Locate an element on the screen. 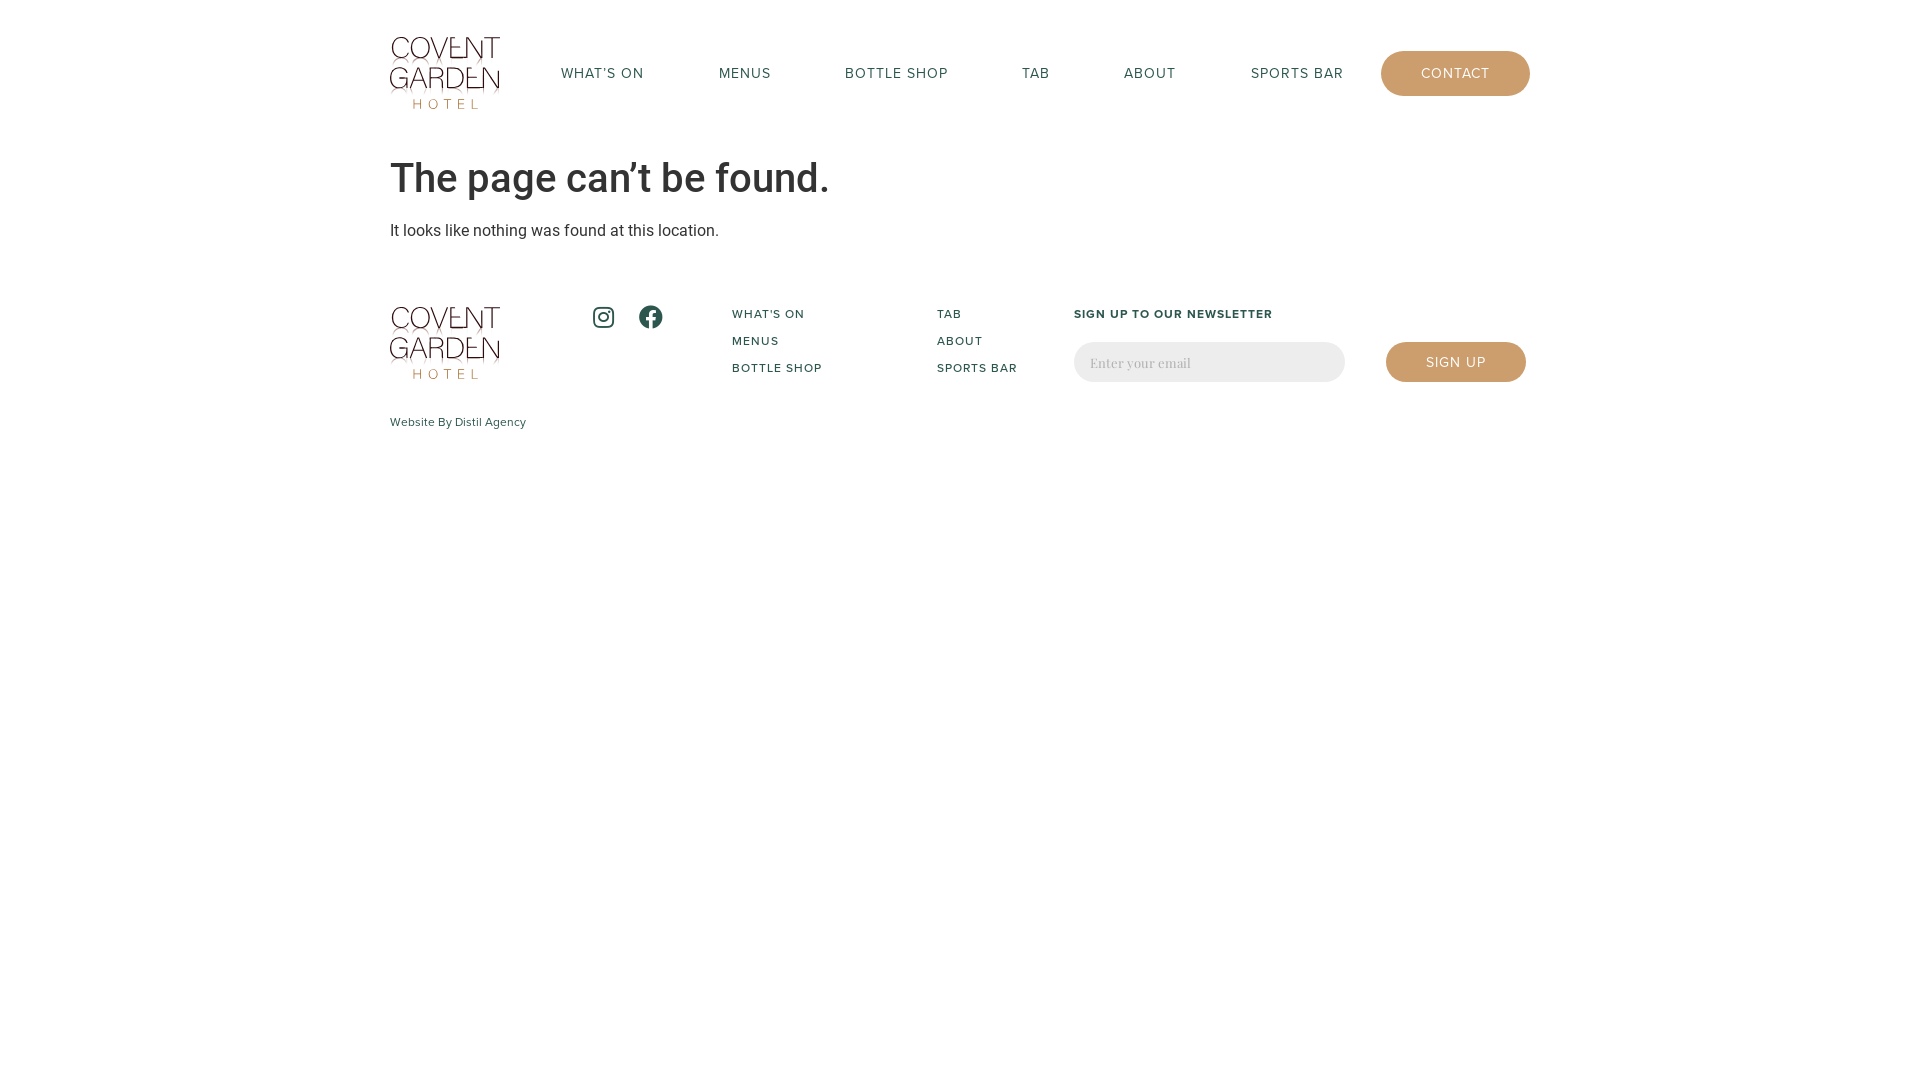 This screenshot has height=1080, width=1920. TAB is located at coordinates (977, 314).